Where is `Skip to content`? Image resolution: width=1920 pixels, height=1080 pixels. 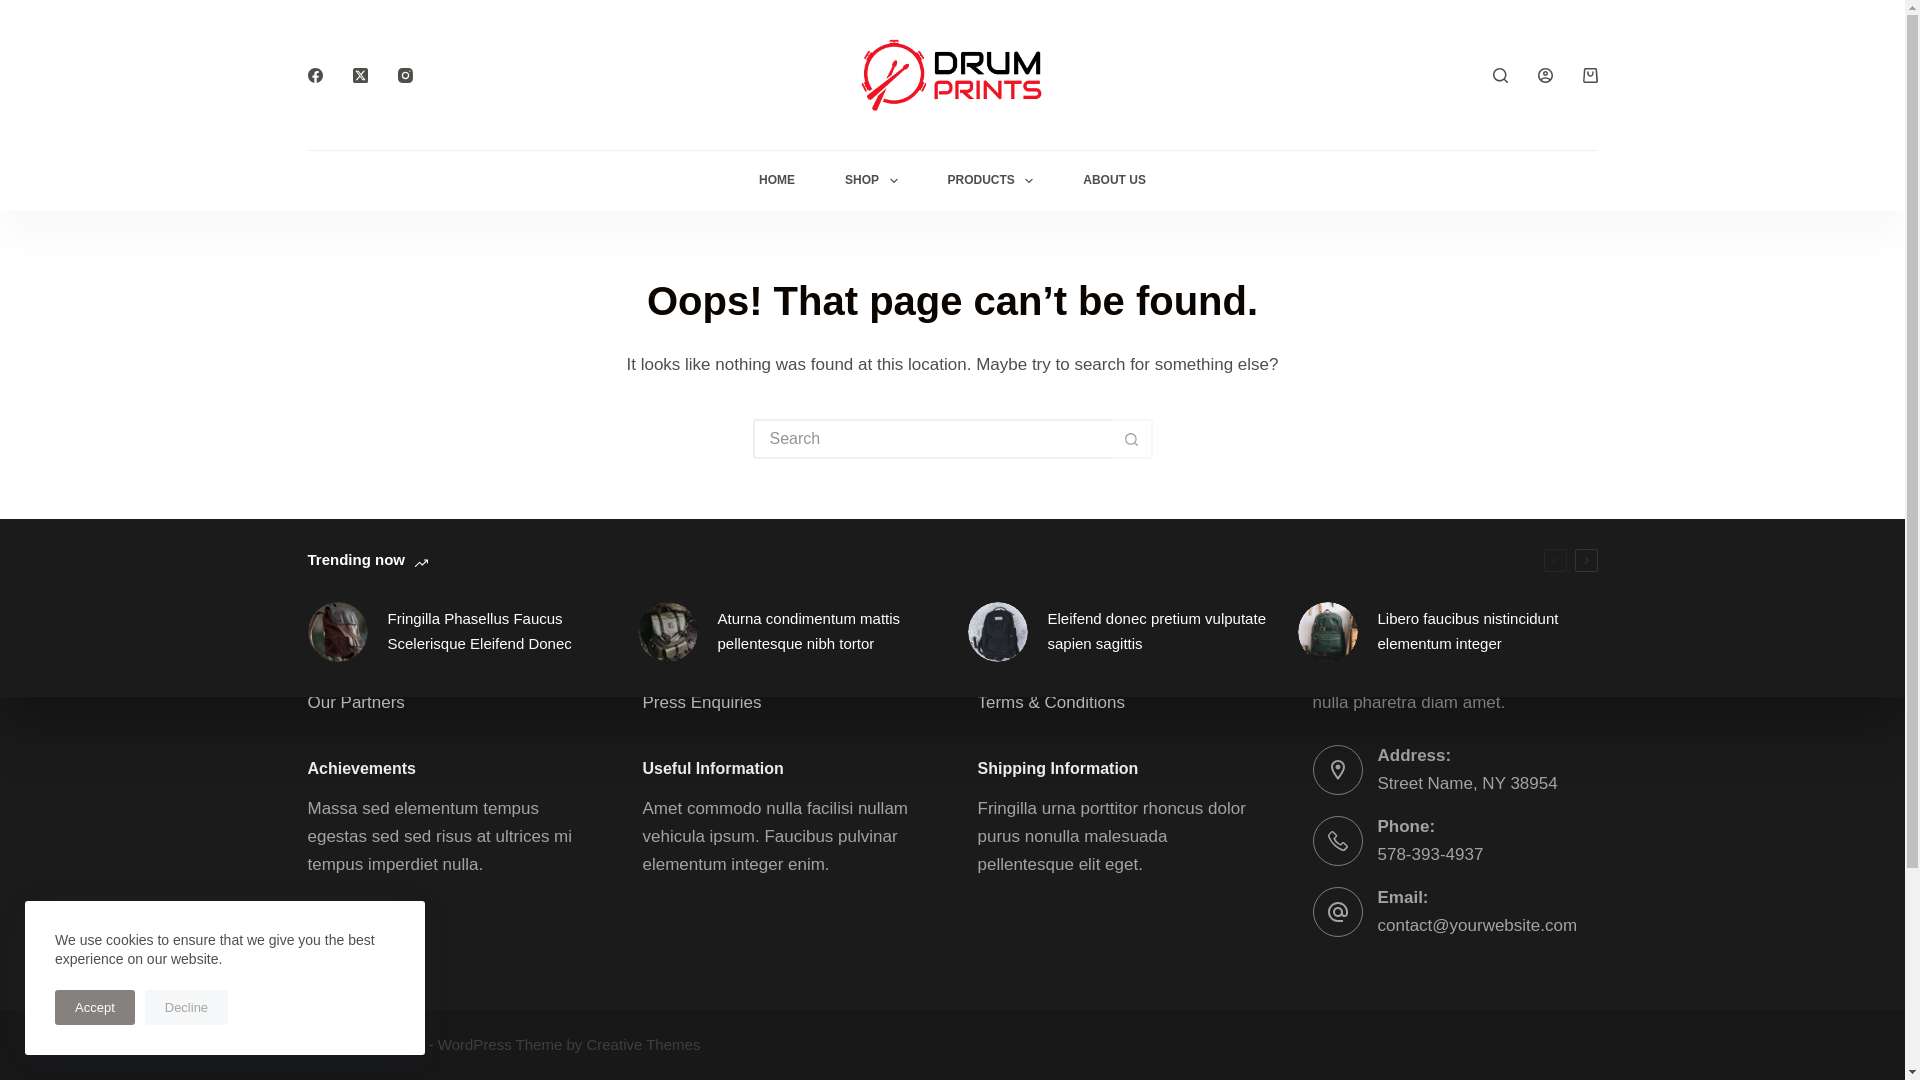
Skip to content is located at coordinates (20, 10).